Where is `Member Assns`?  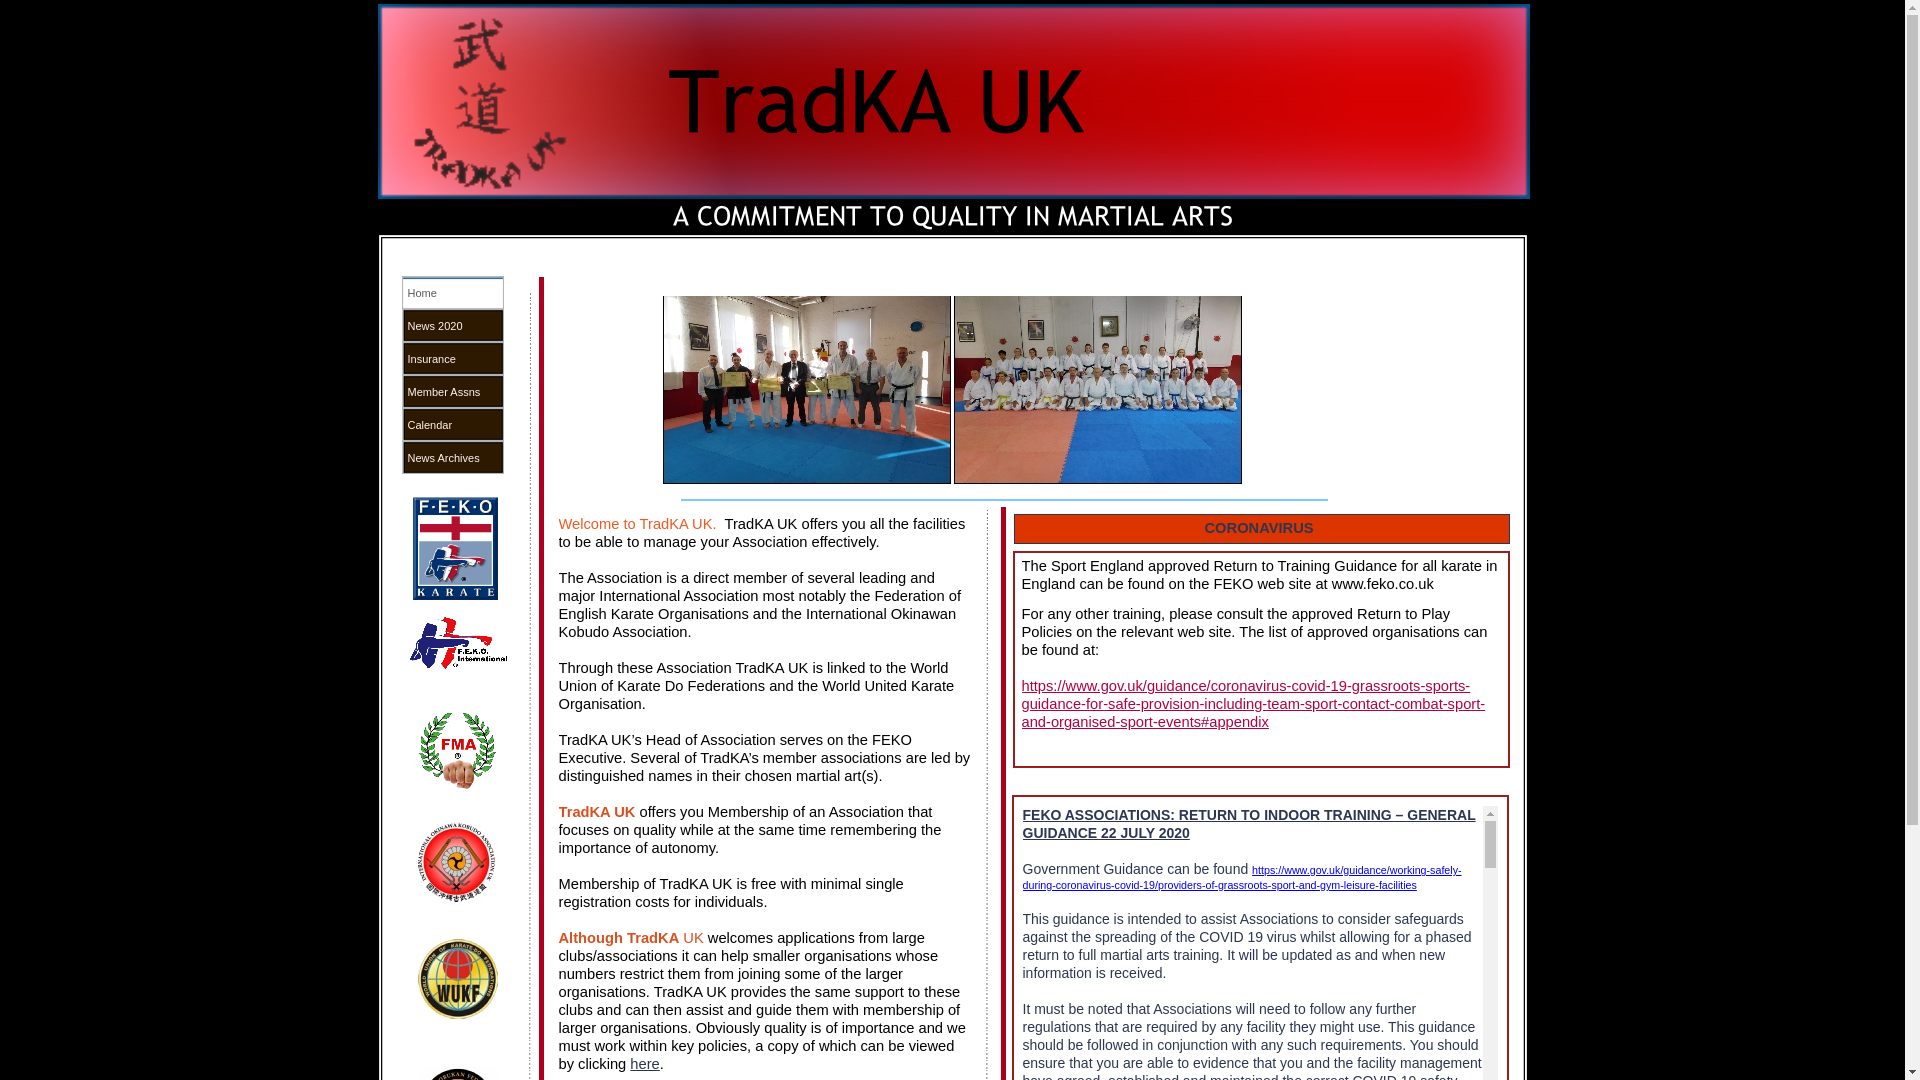 Member Assns is located at coordinates (452, 391).